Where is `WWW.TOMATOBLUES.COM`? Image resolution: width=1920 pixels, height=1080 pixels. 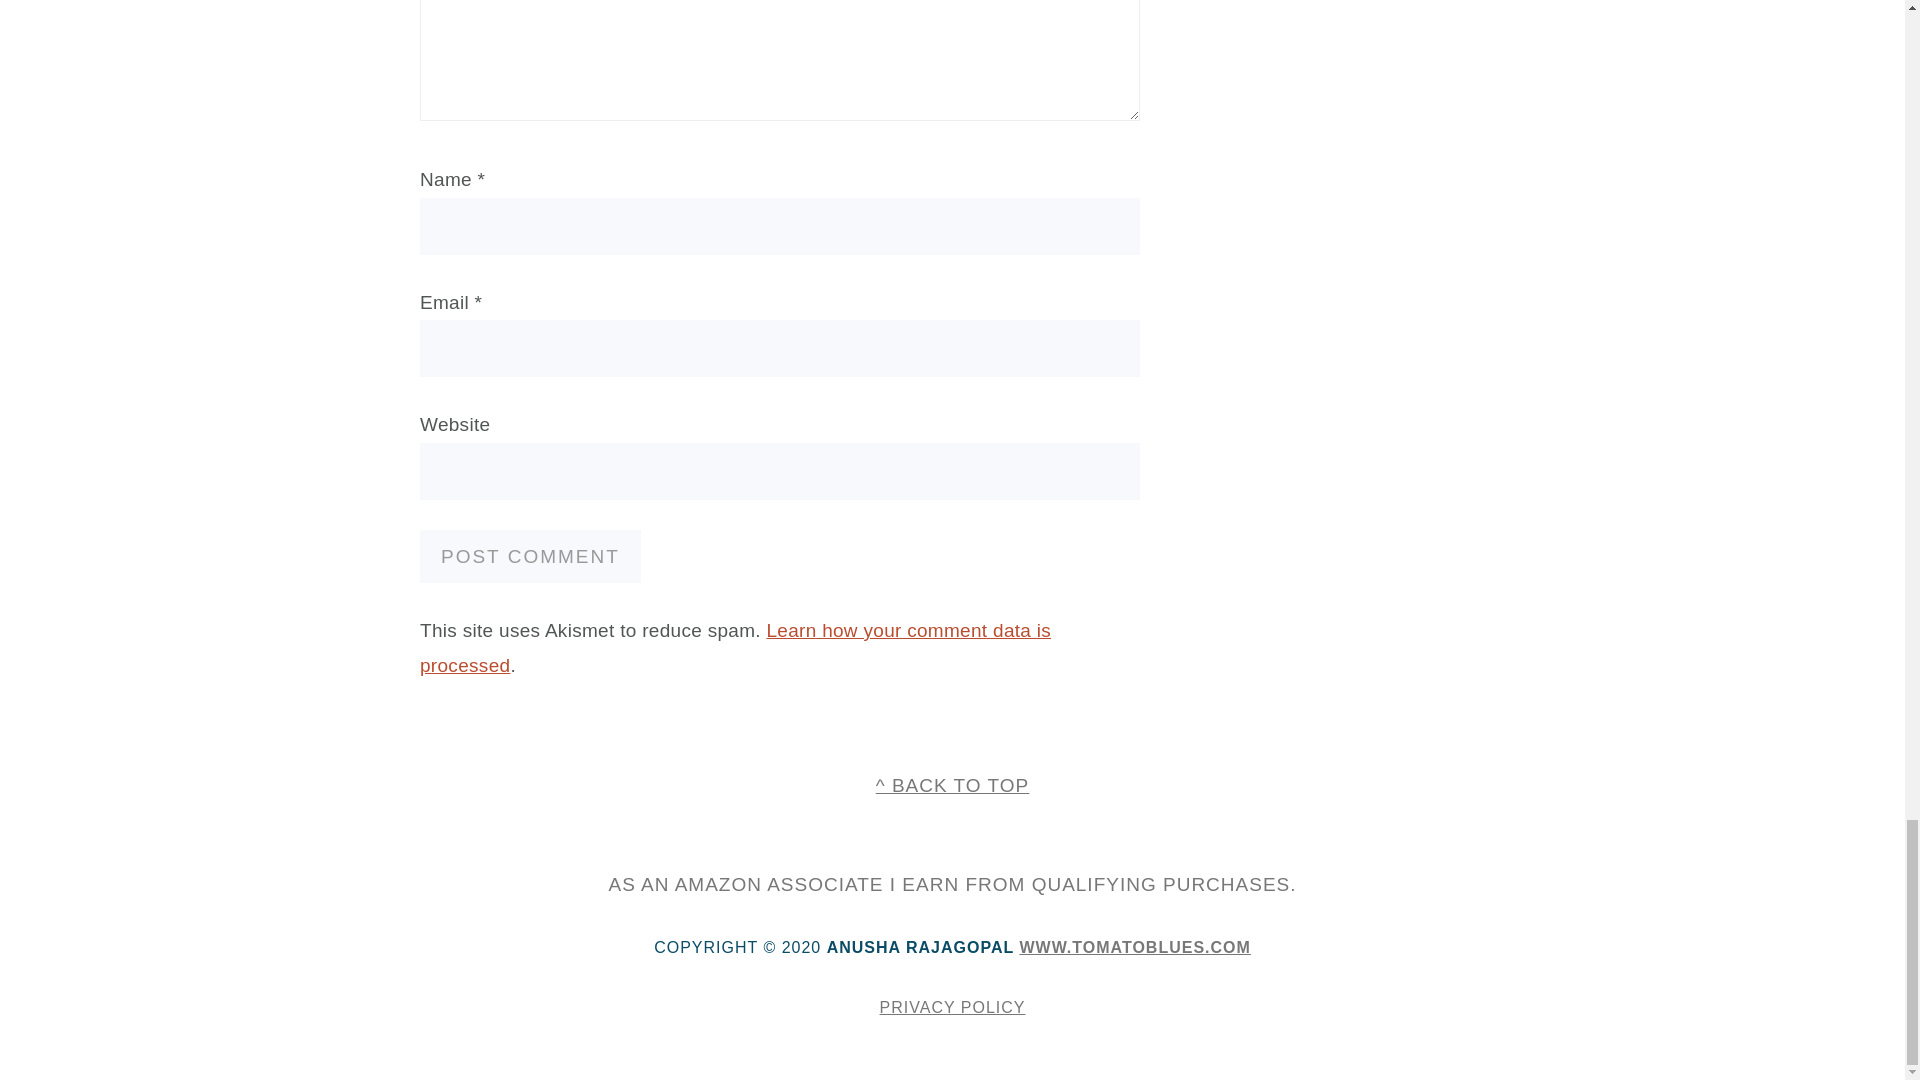 WWW.TOMATOBLUES.COM is located at coordinates (1134, 946).